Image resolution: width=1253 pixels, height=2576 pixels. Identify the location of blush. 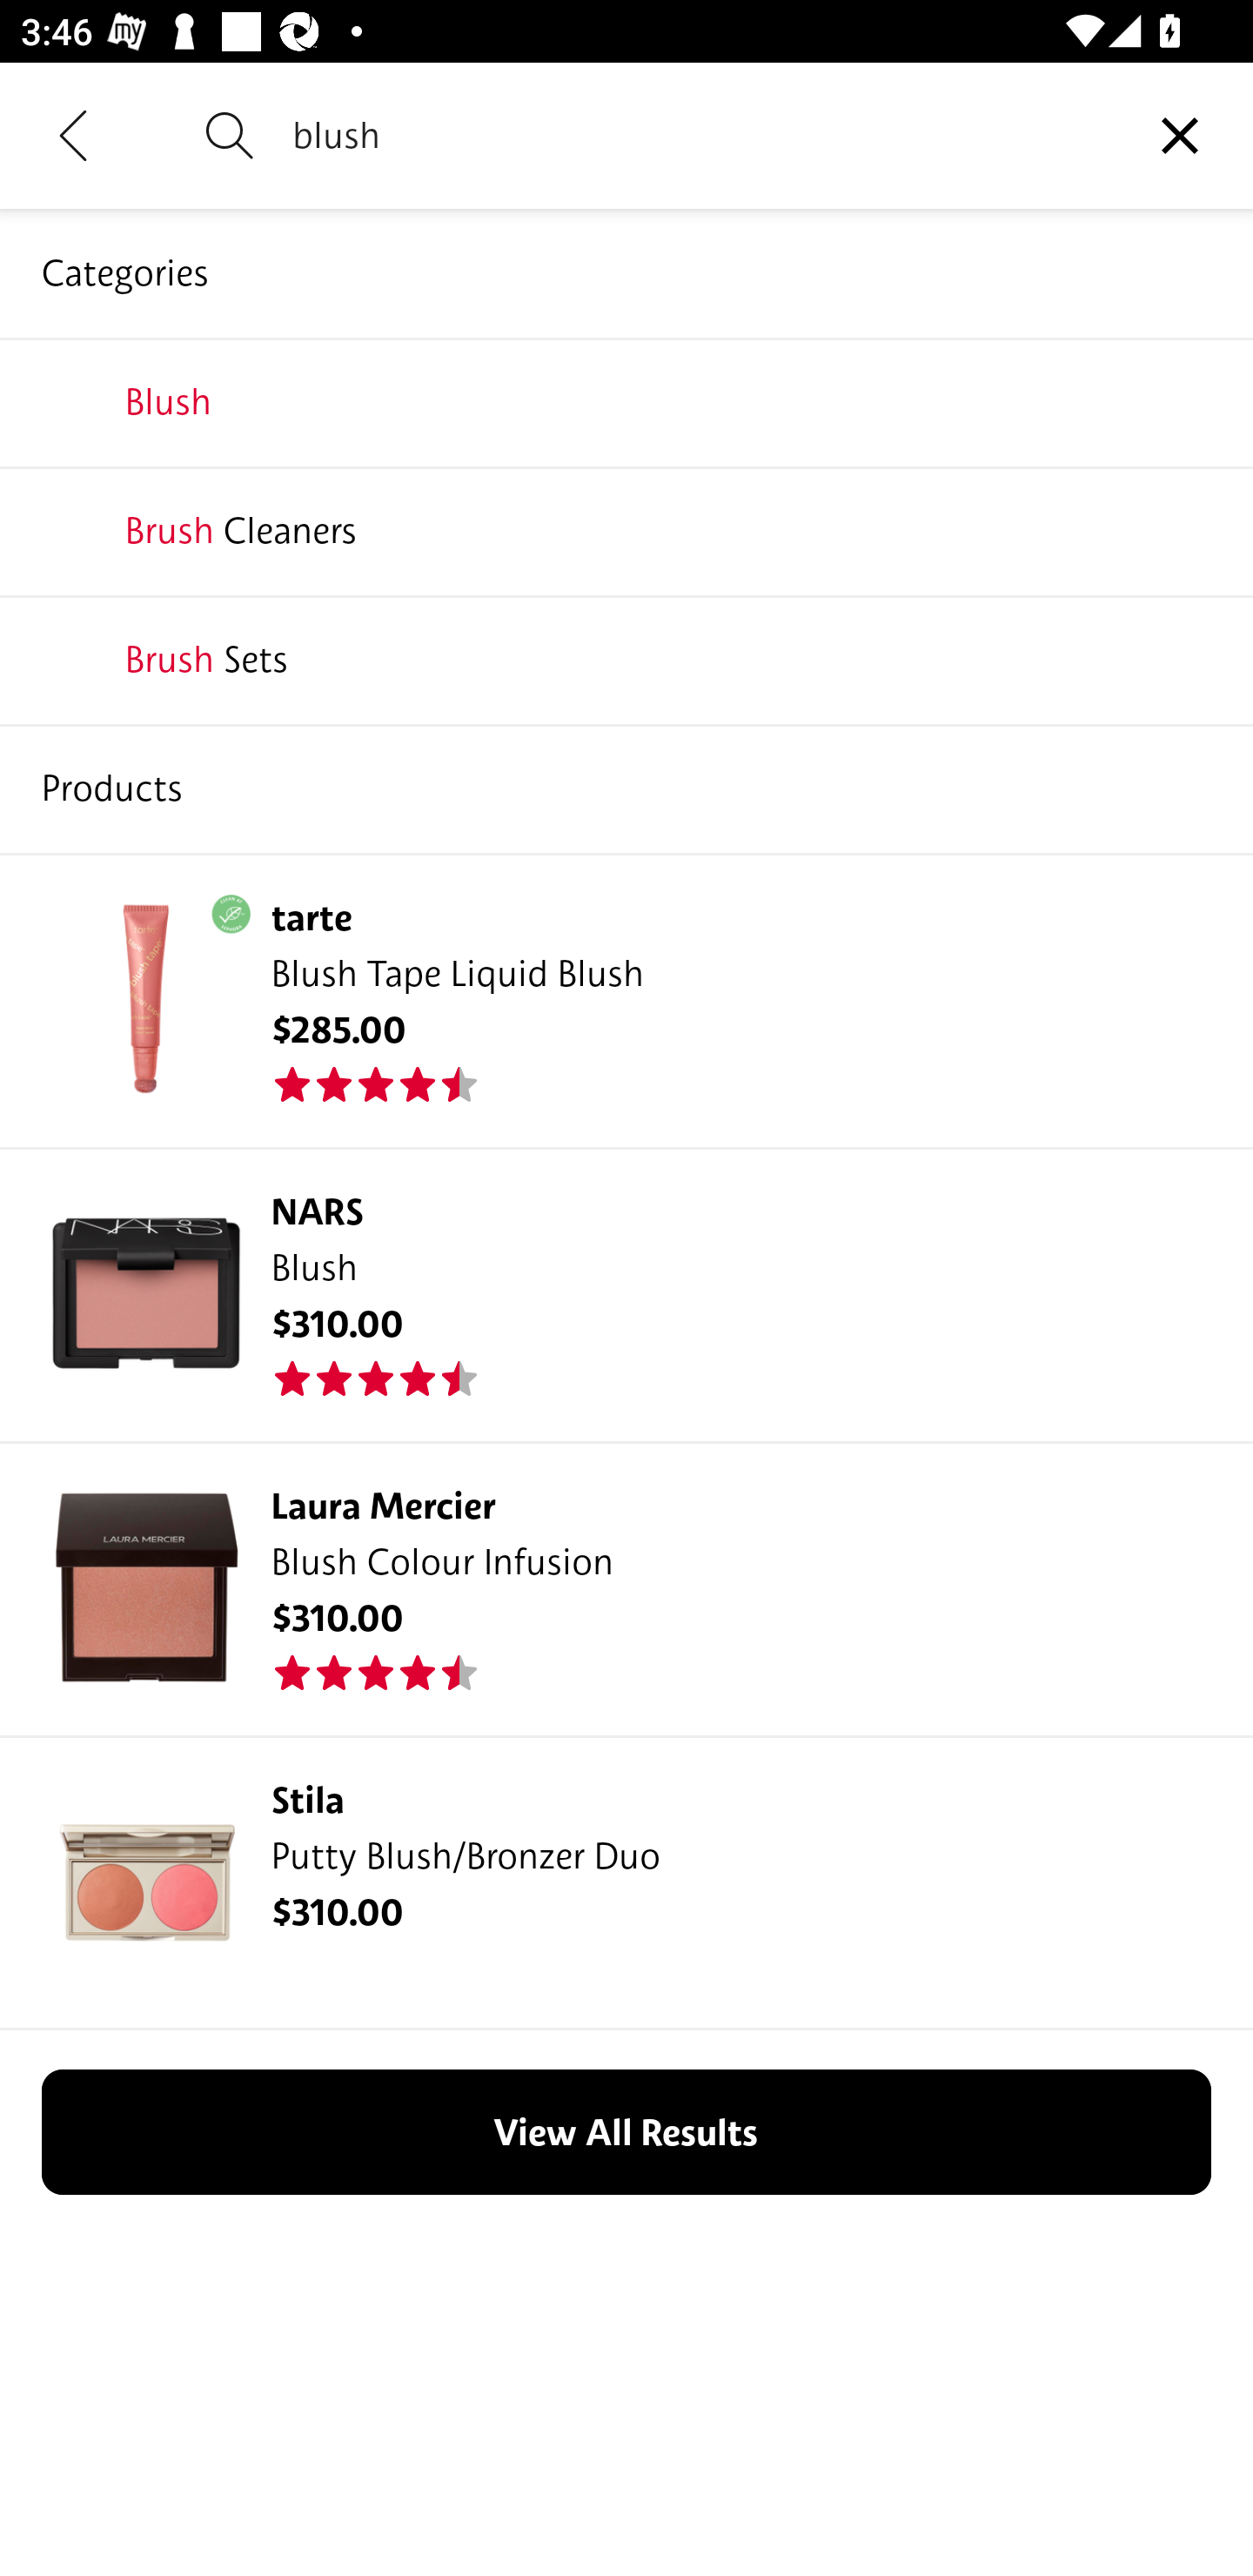
(700, 135).